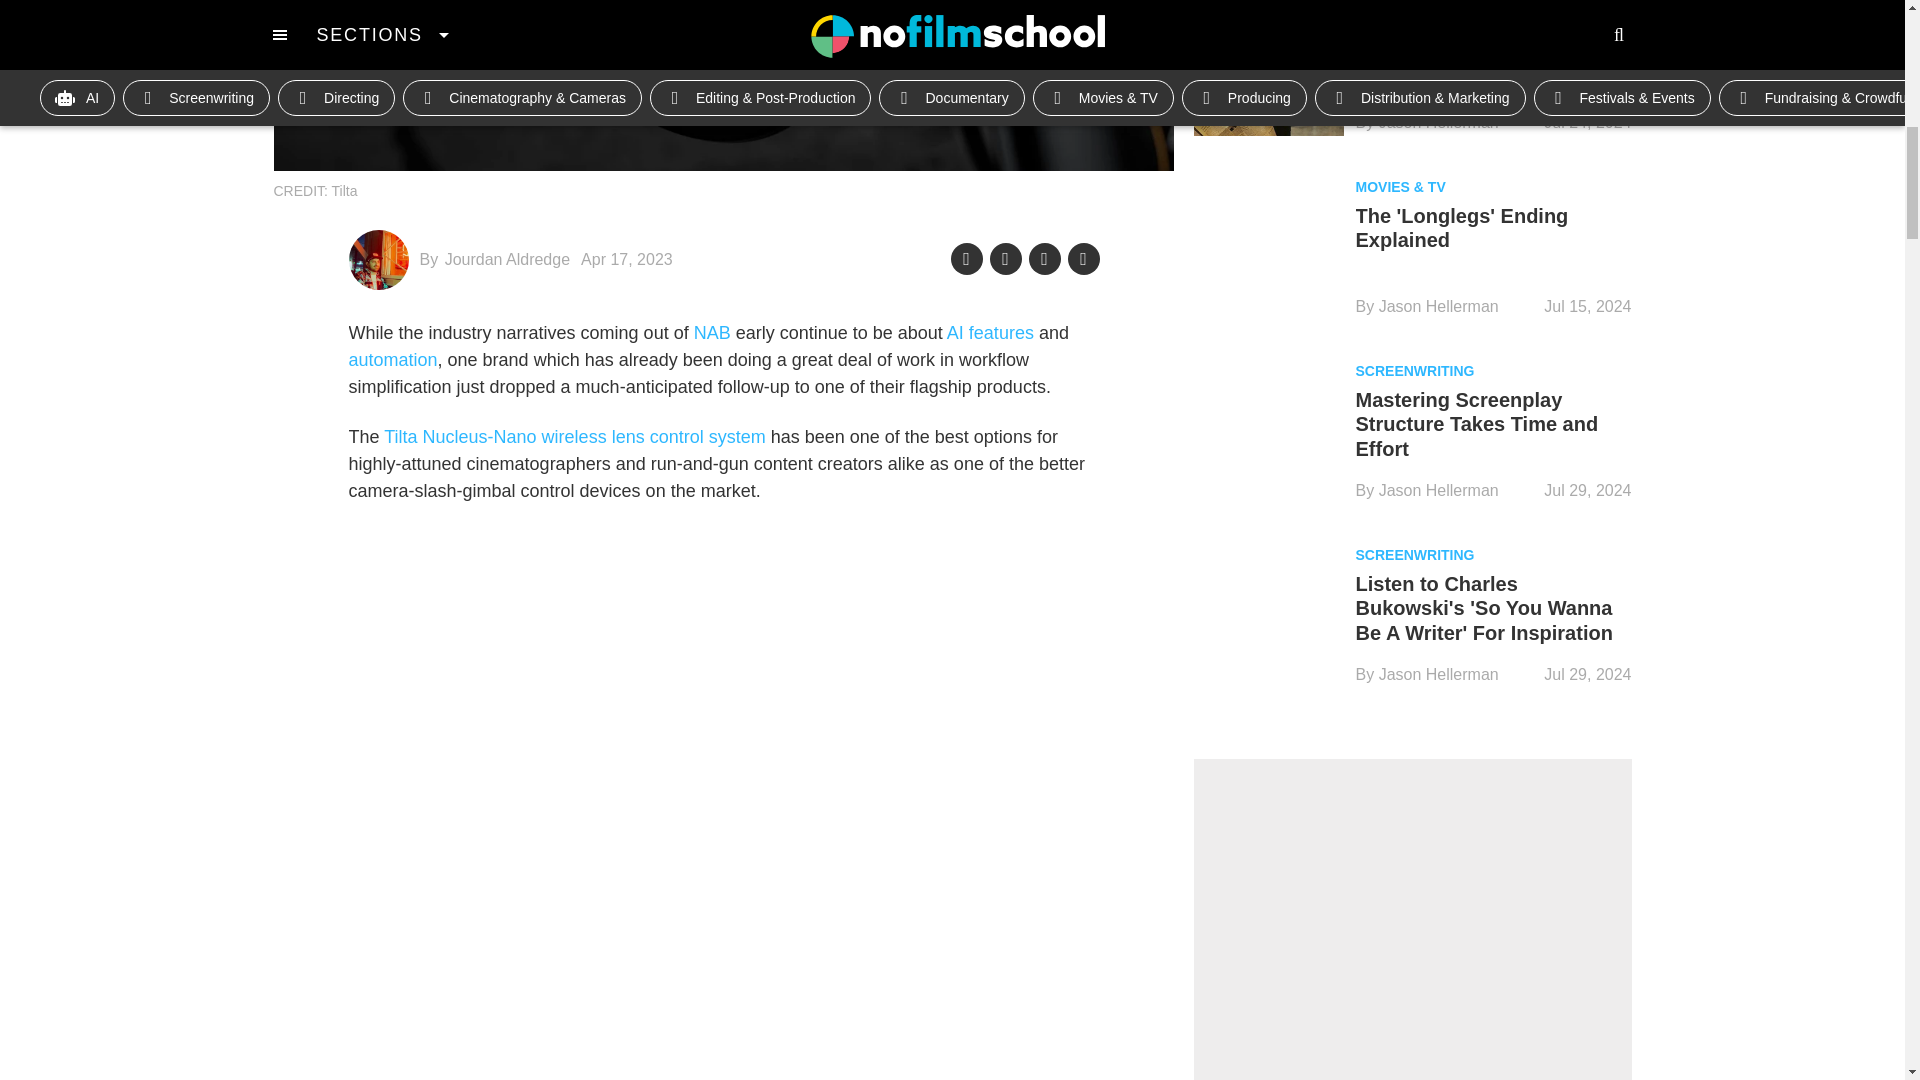  Describe the element at coordinates (508, 258) in the screenshot. I see `Jourdan Aldredge` at that location.